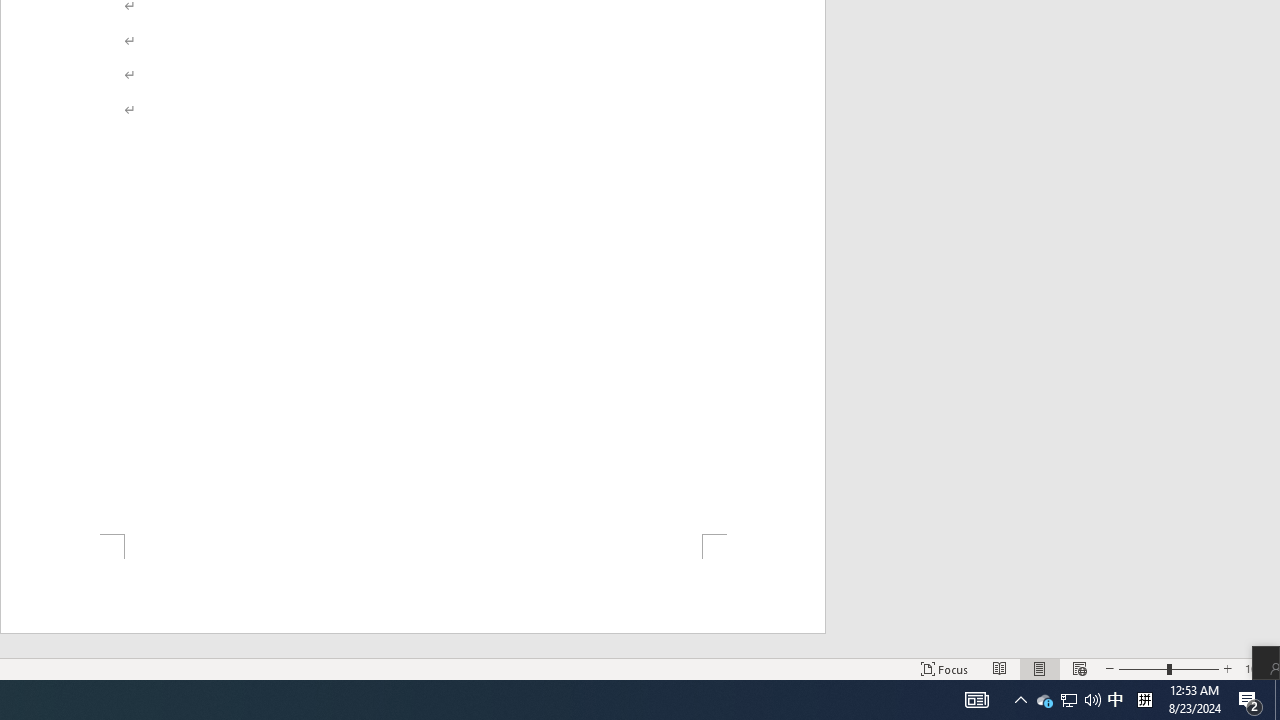 This screenshot has height=720, width=1280. I want to click on Zoom 104%, so click(1258, 668).